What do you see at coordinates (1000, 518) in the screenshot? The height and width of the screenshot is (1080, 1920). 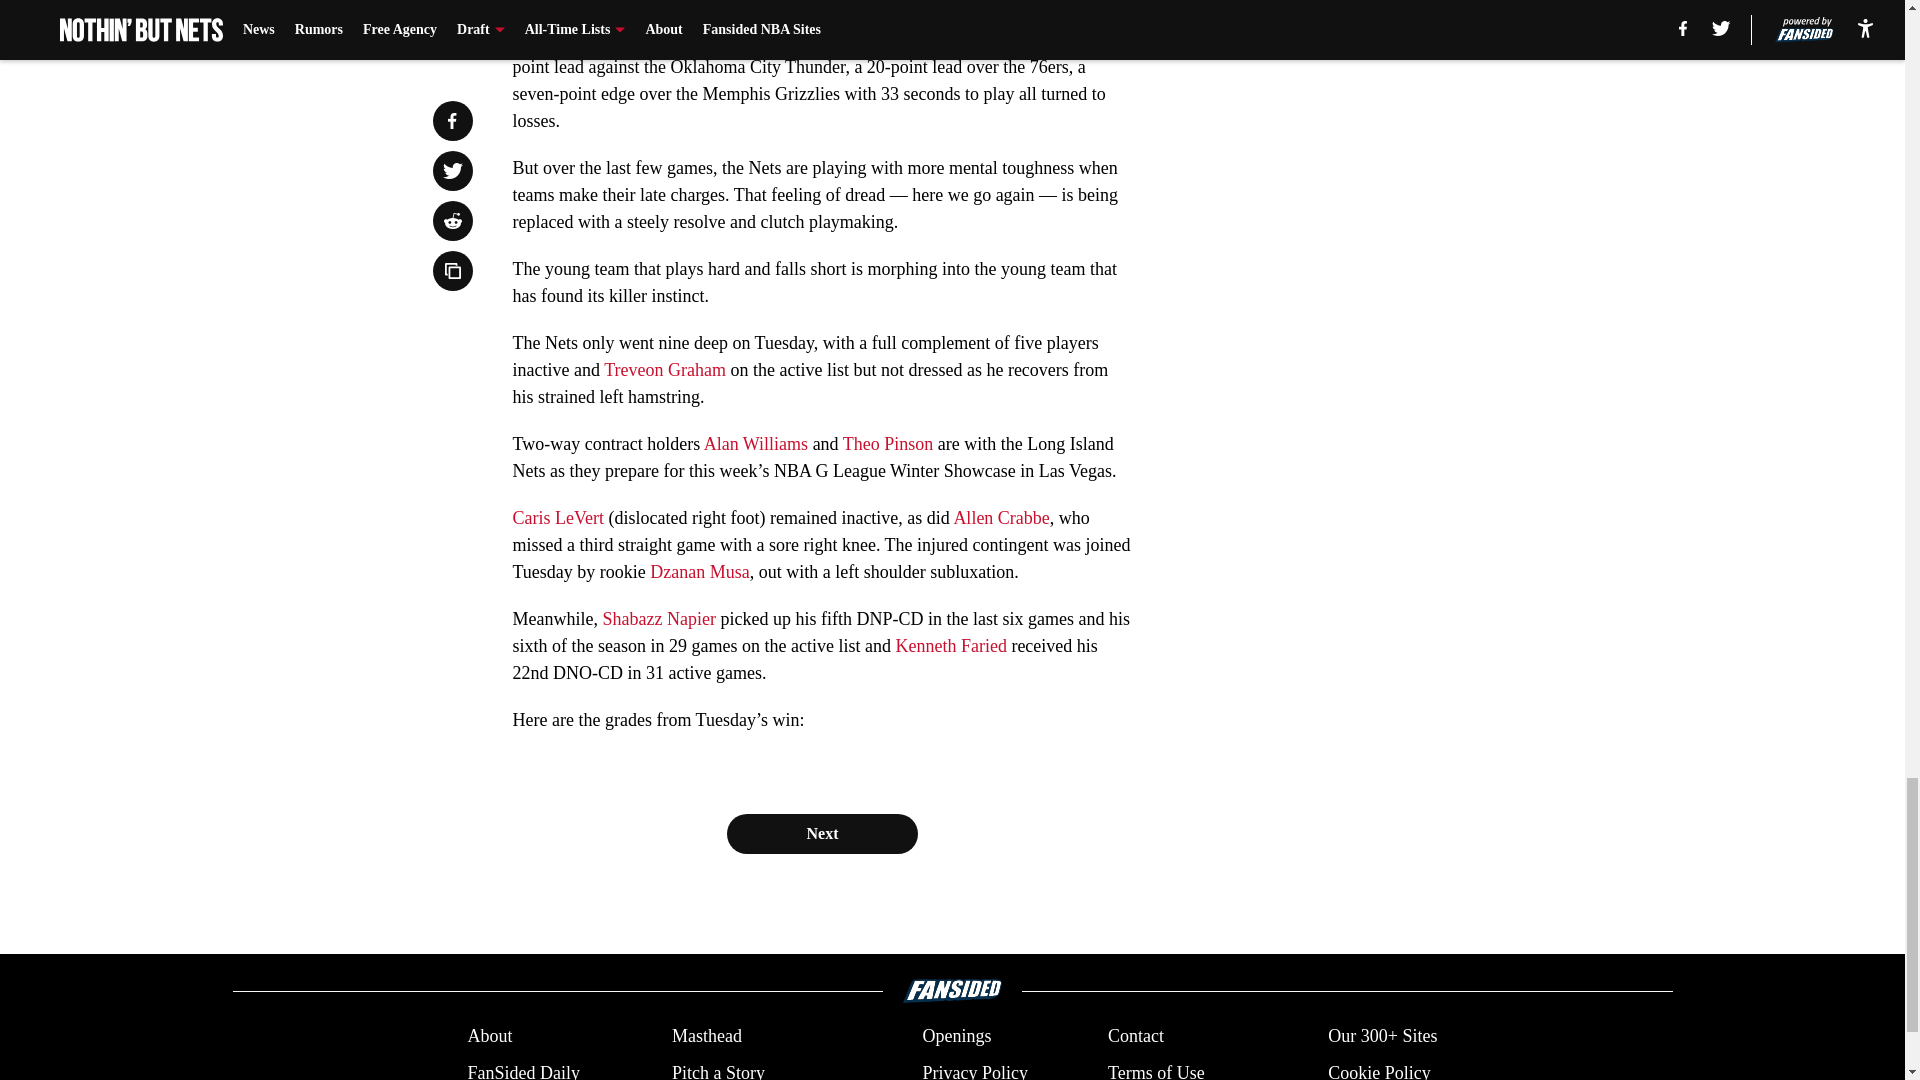 I see `Allen Crabbe` at bounding box center [1000, 518].